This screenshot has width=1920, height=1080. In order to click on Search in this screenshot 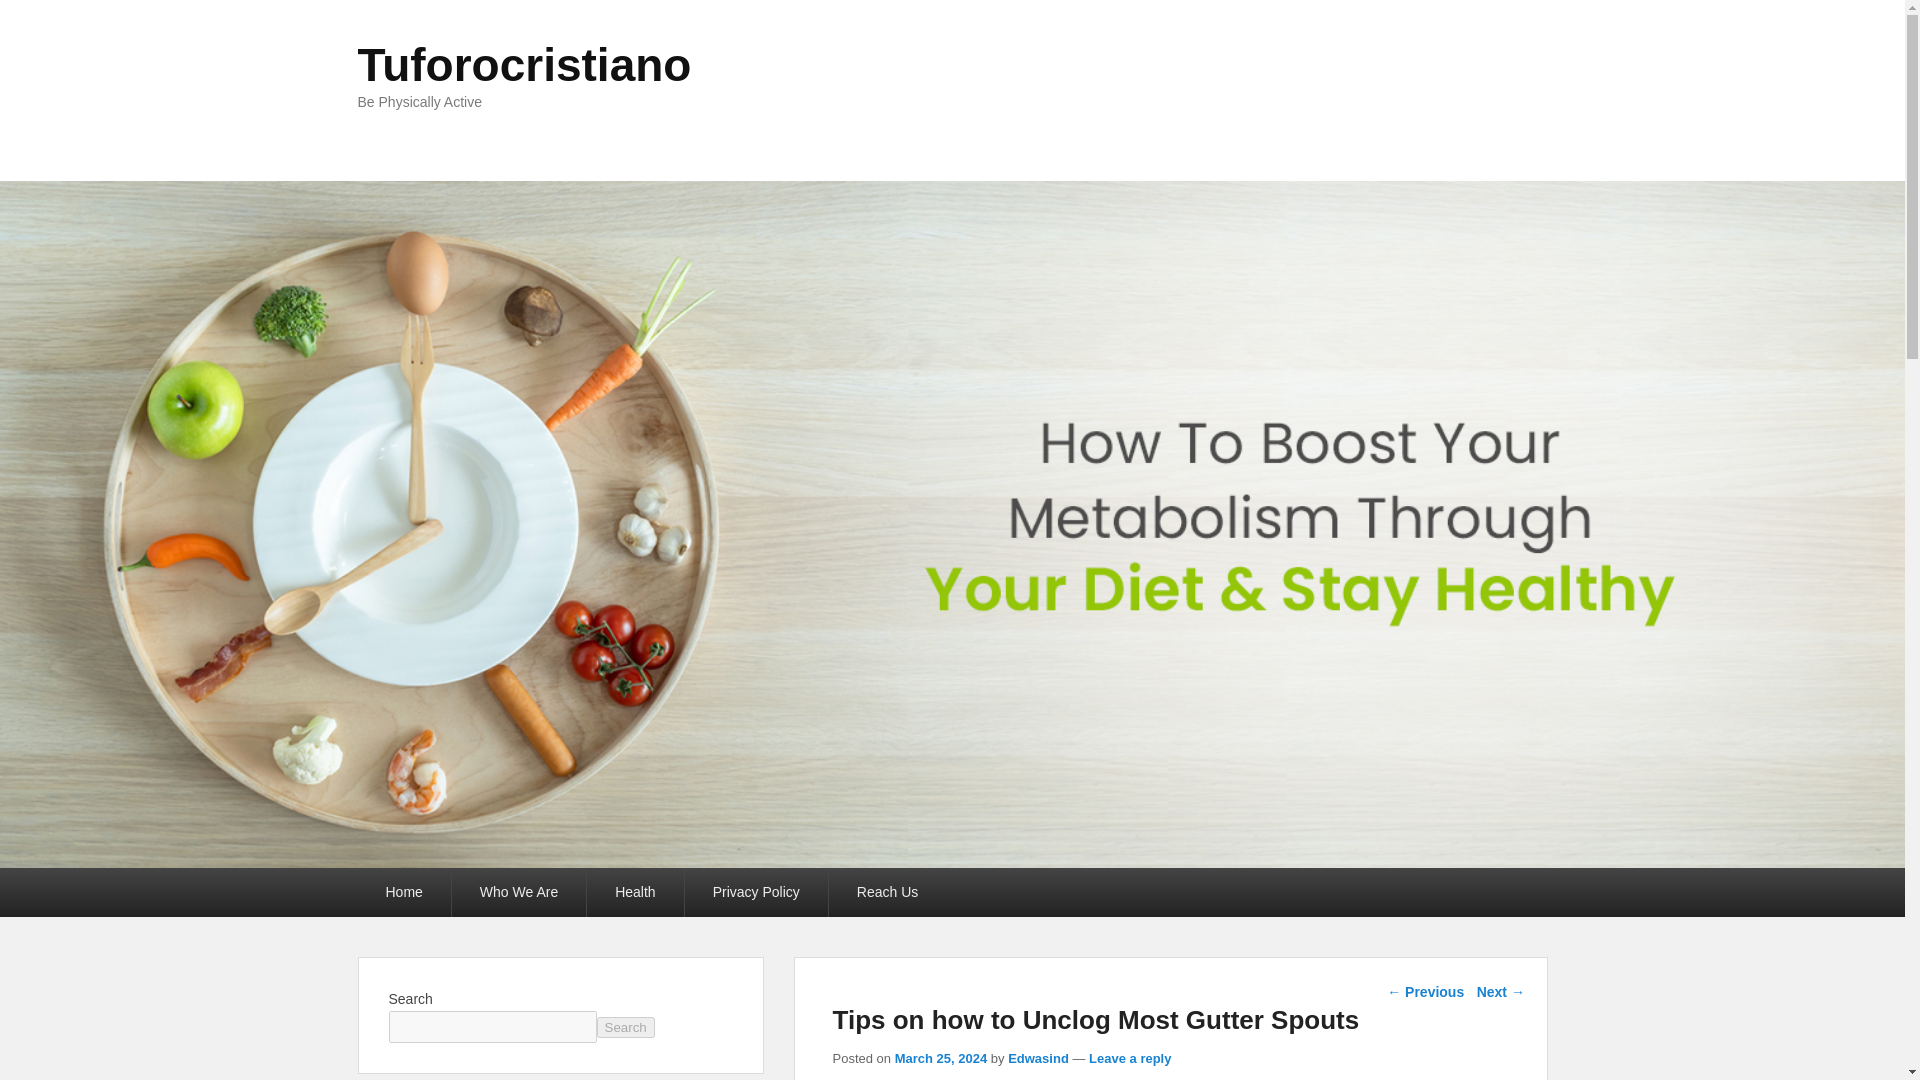, I will do `click(624, 1027)`.